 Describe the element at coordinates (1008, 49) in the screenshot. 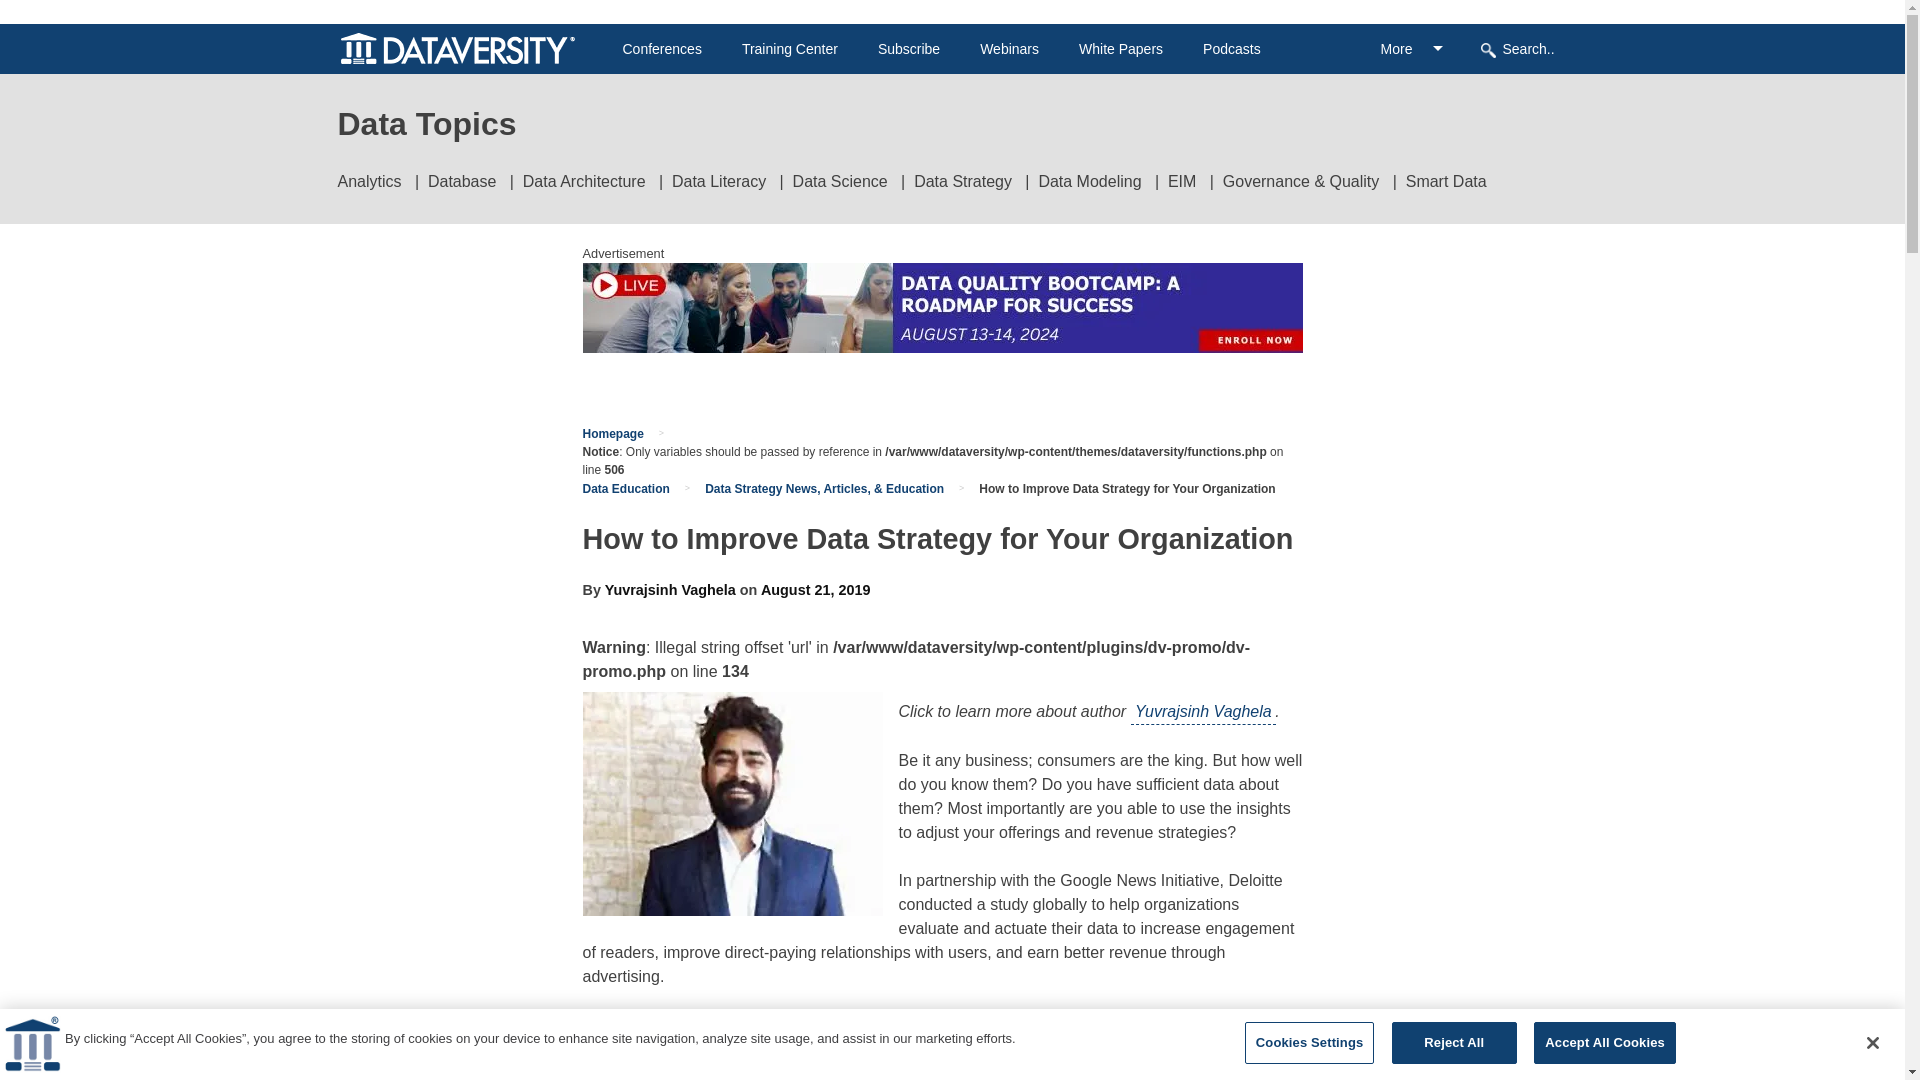

I see `Webinars` at that location.